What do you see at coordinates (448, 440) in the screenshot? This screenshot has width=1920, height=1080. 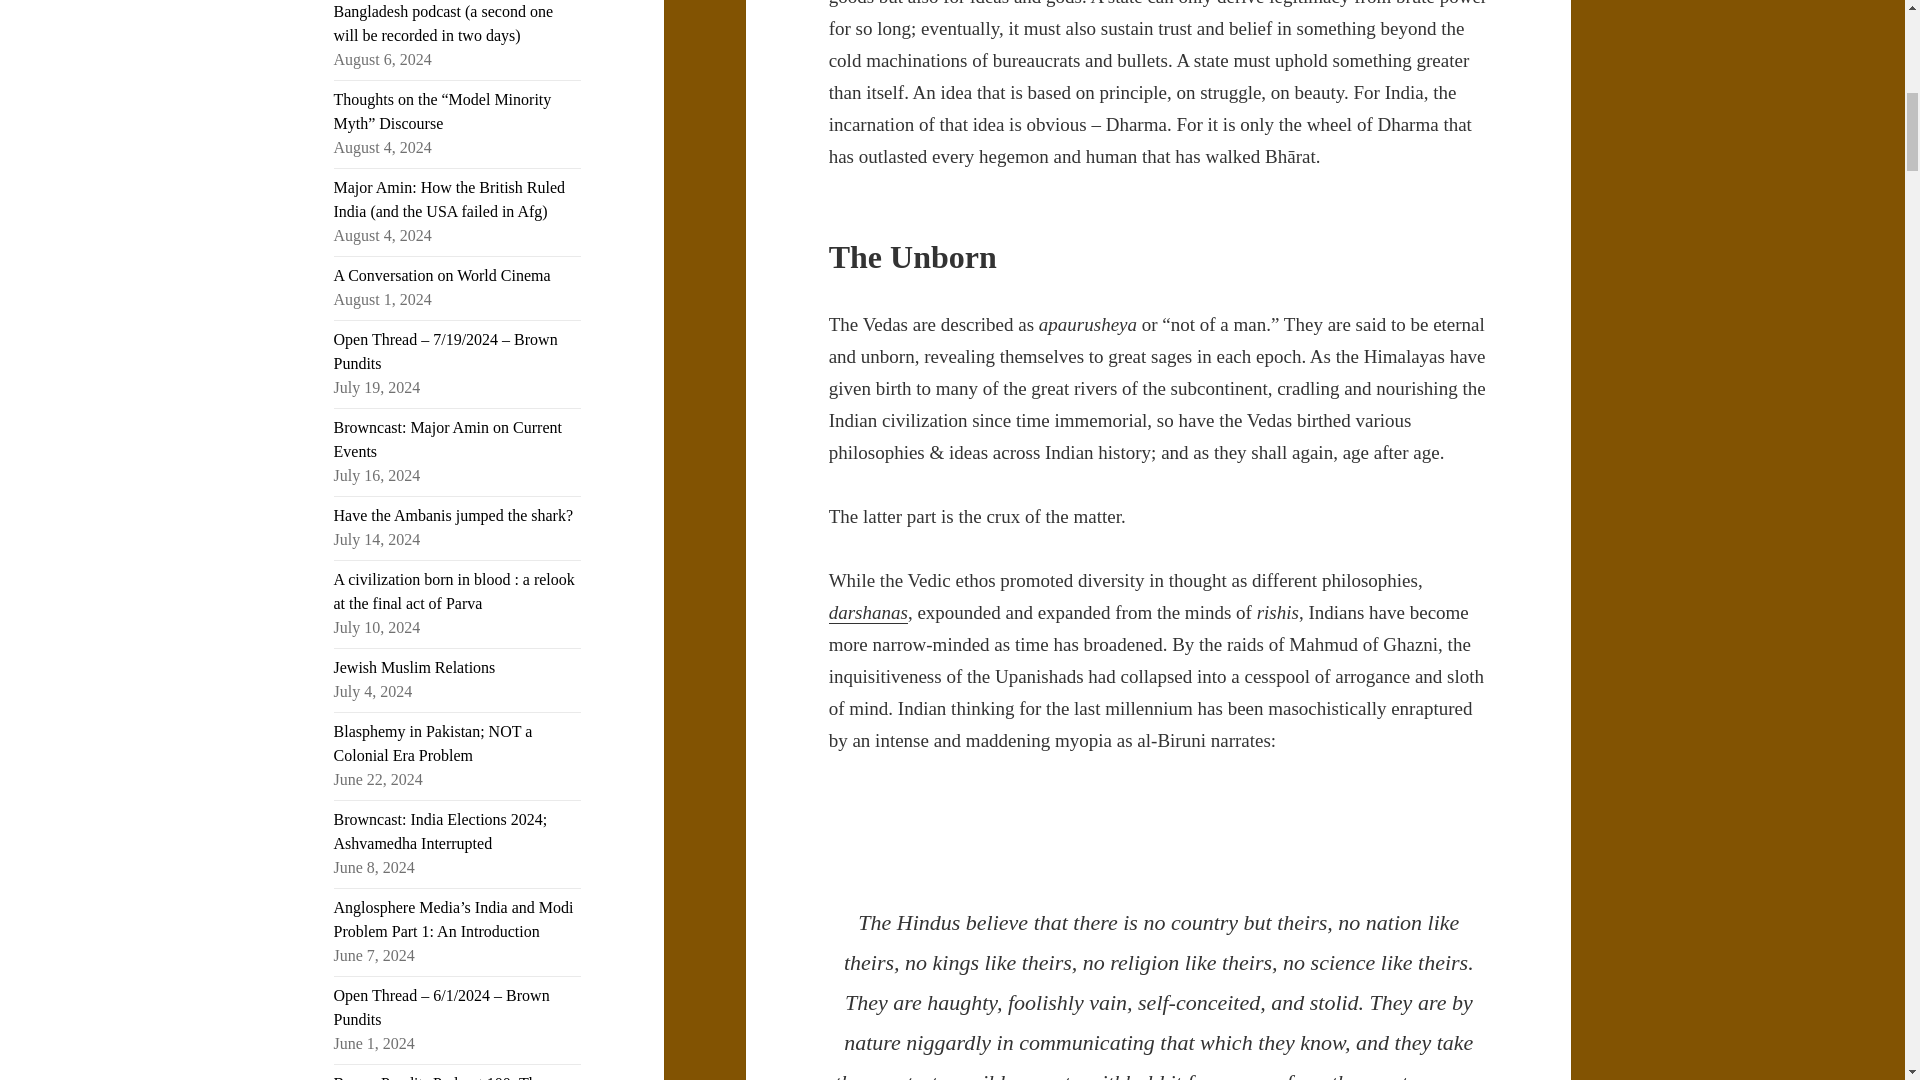 I see `Browncast: Major Amin on Current Events` at bounding box center [448, 440].